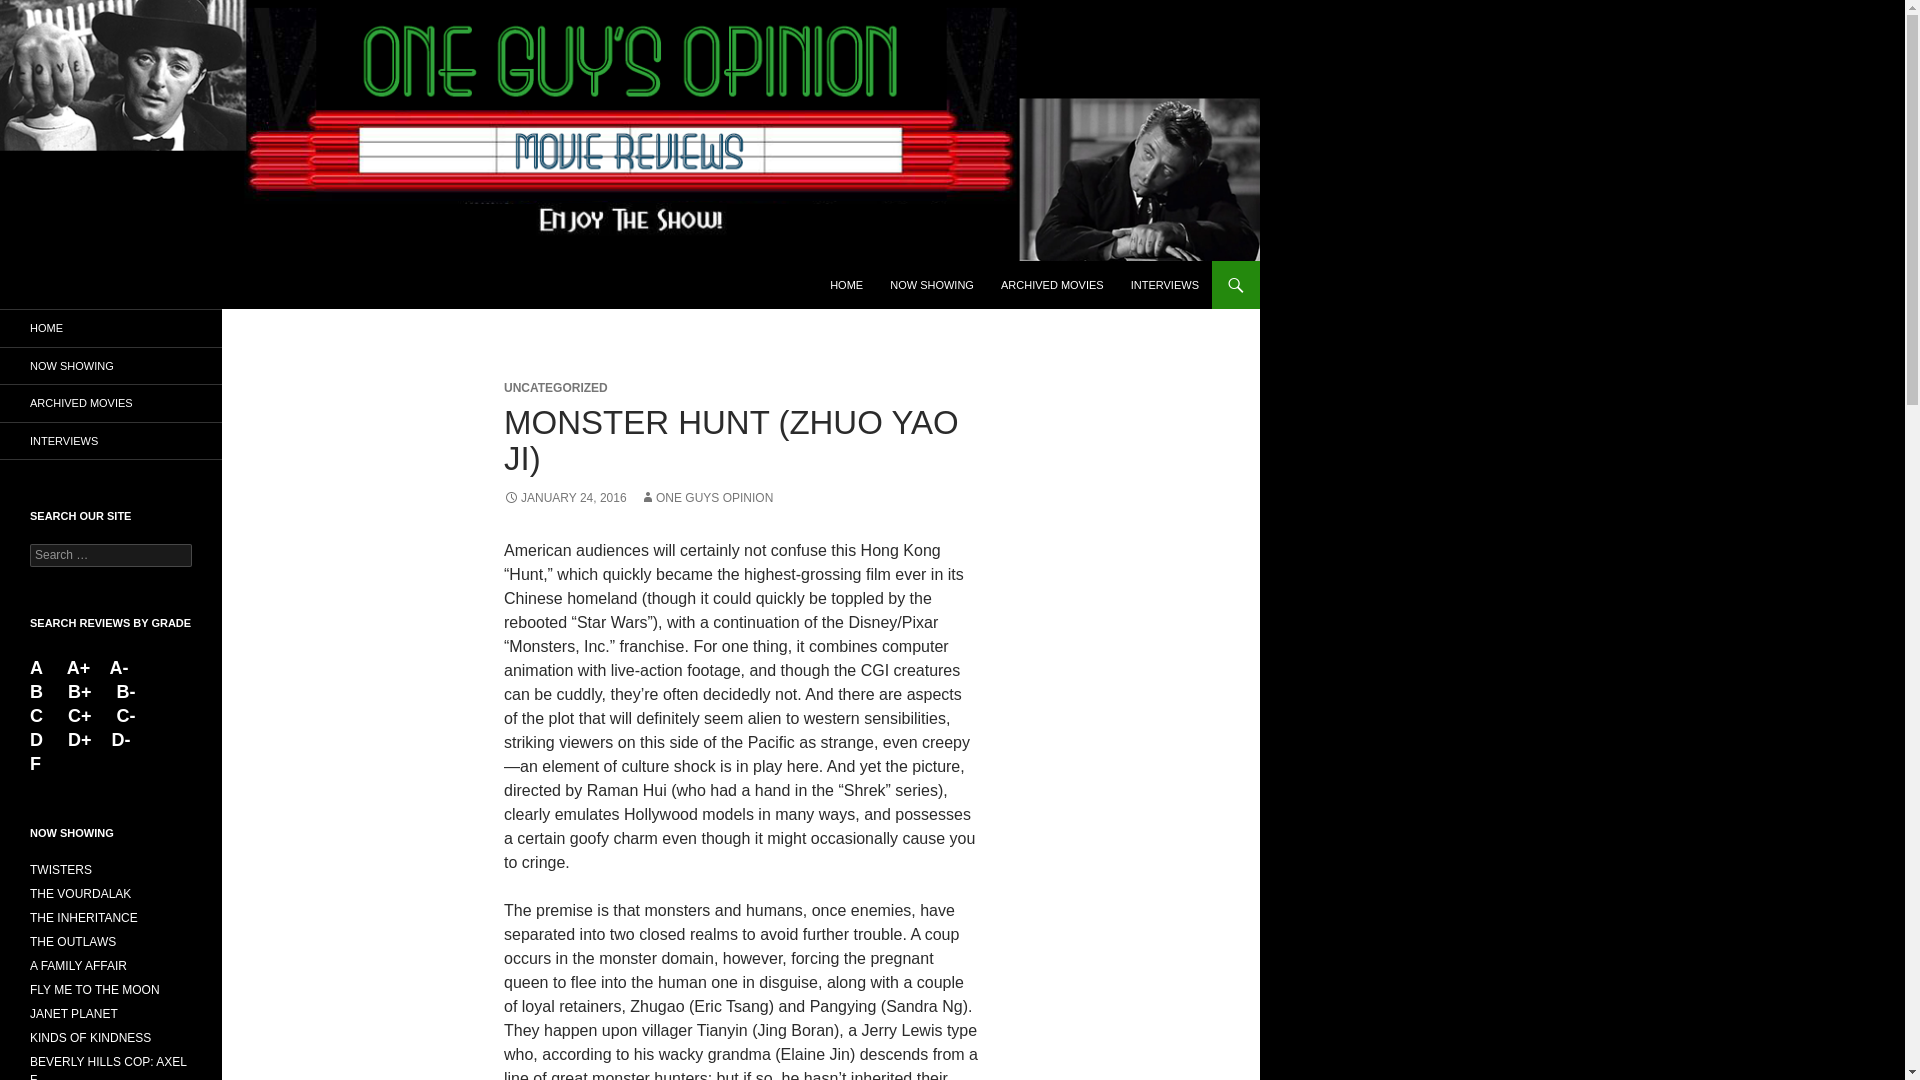  I want to click on THE OUTLAWS, so click(72, 942).